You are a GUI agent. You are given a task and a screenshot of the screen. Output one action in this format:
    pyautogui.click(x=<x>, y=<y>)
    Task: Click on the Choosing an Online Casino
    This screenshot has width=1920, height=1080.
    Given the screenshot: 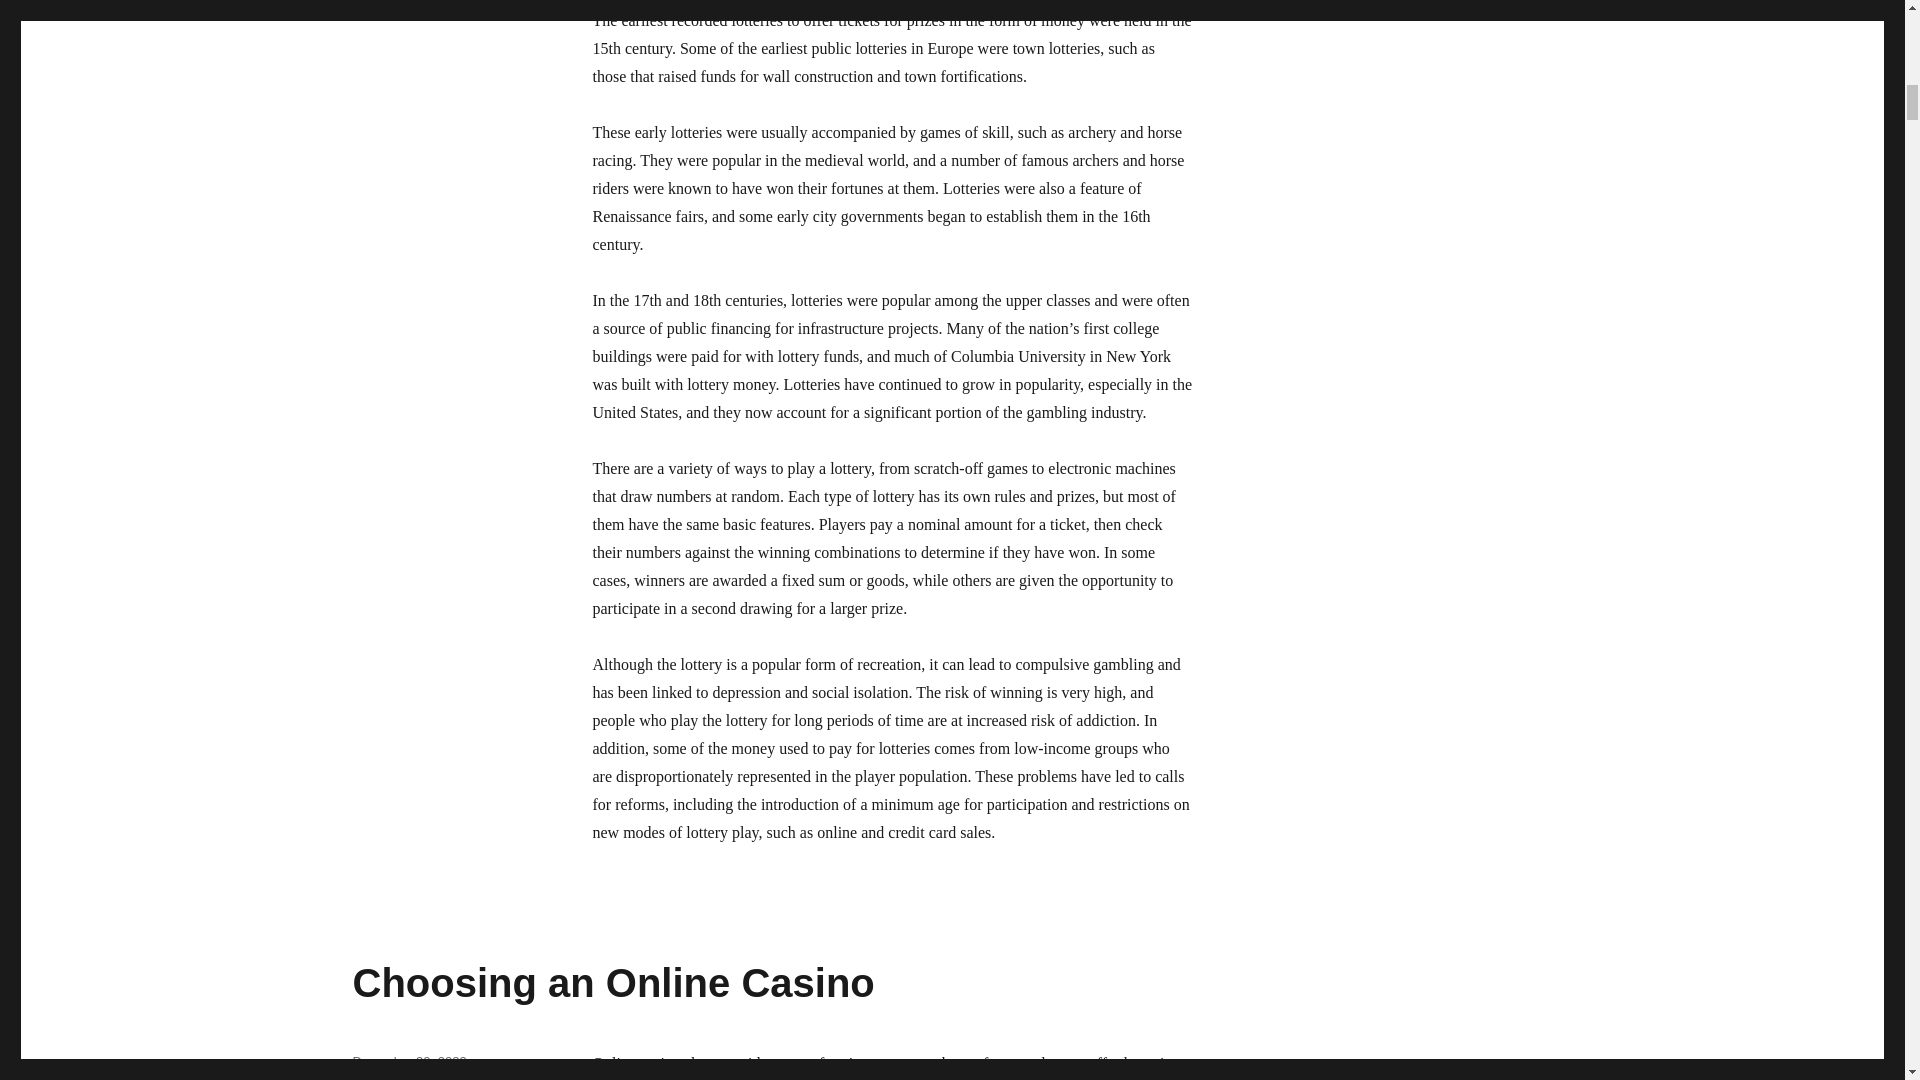 What is the action you would take?
    pyautogui.click(x=612, y=983)
    